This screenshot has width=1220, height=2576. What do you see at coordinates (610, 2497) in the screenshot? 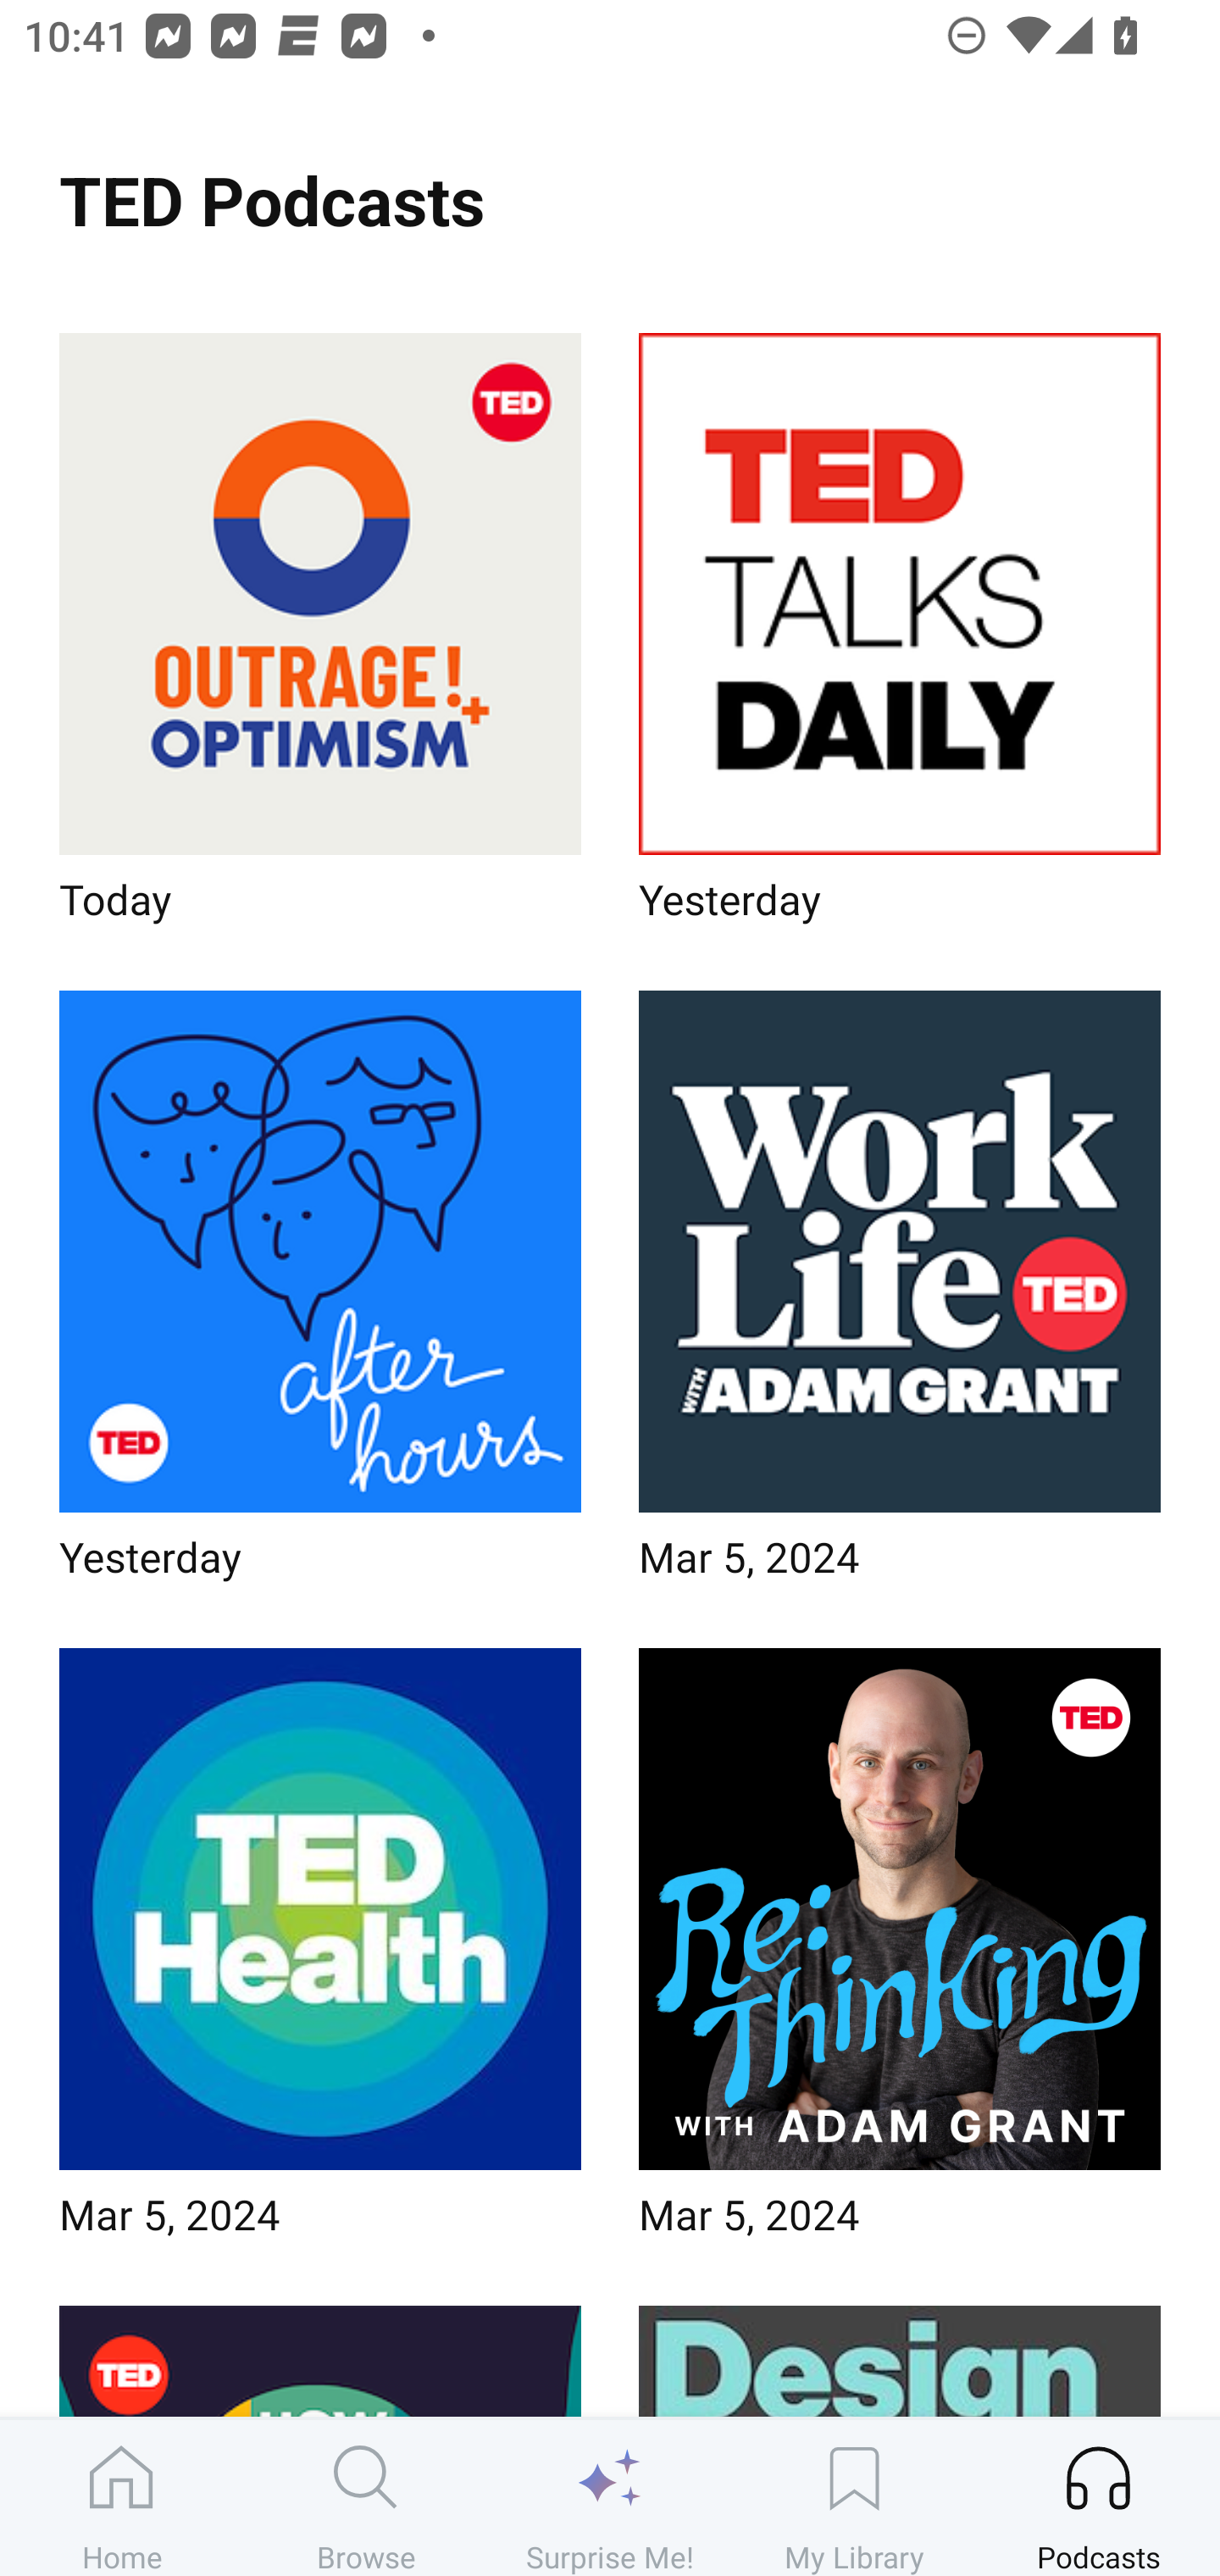
I see `Surprise Me!` at bounding box center [610, 2497].